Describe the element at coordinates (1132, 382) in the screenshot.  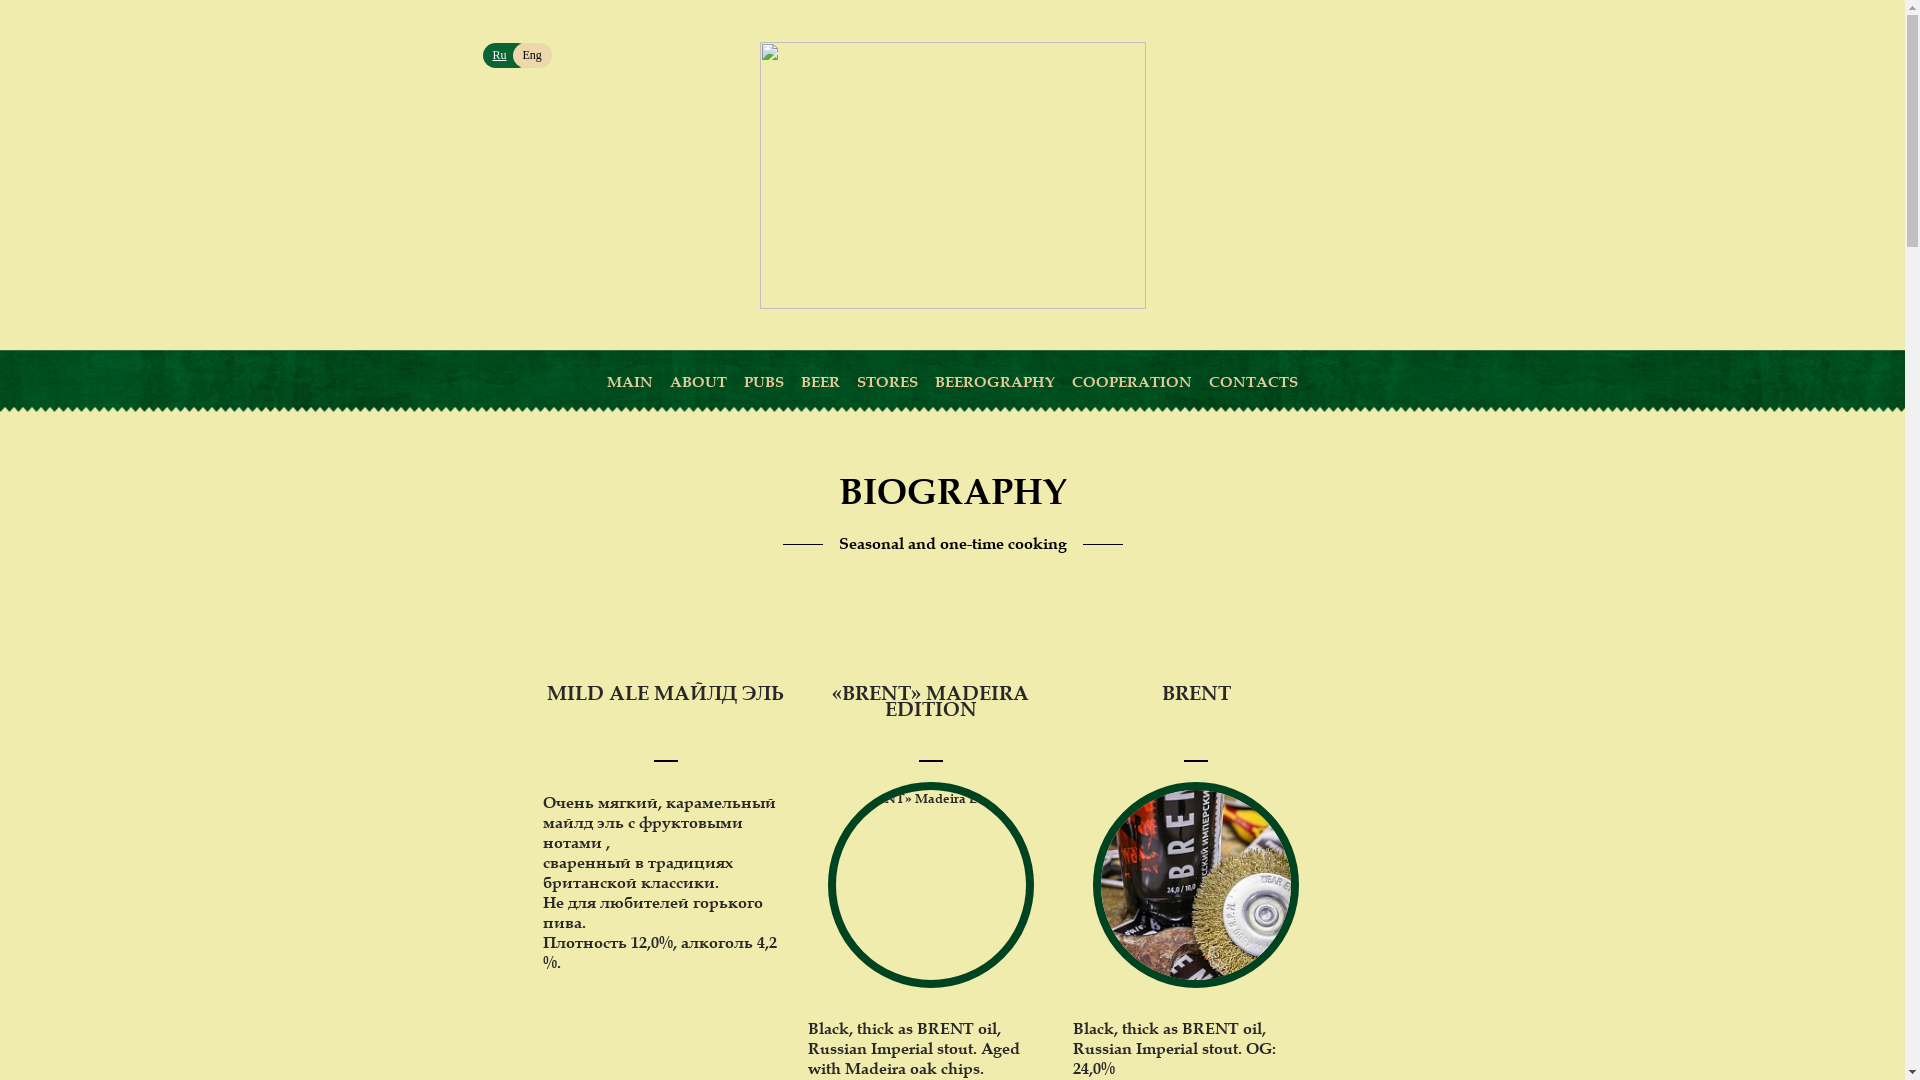
I see `COOPERATION` at that location.